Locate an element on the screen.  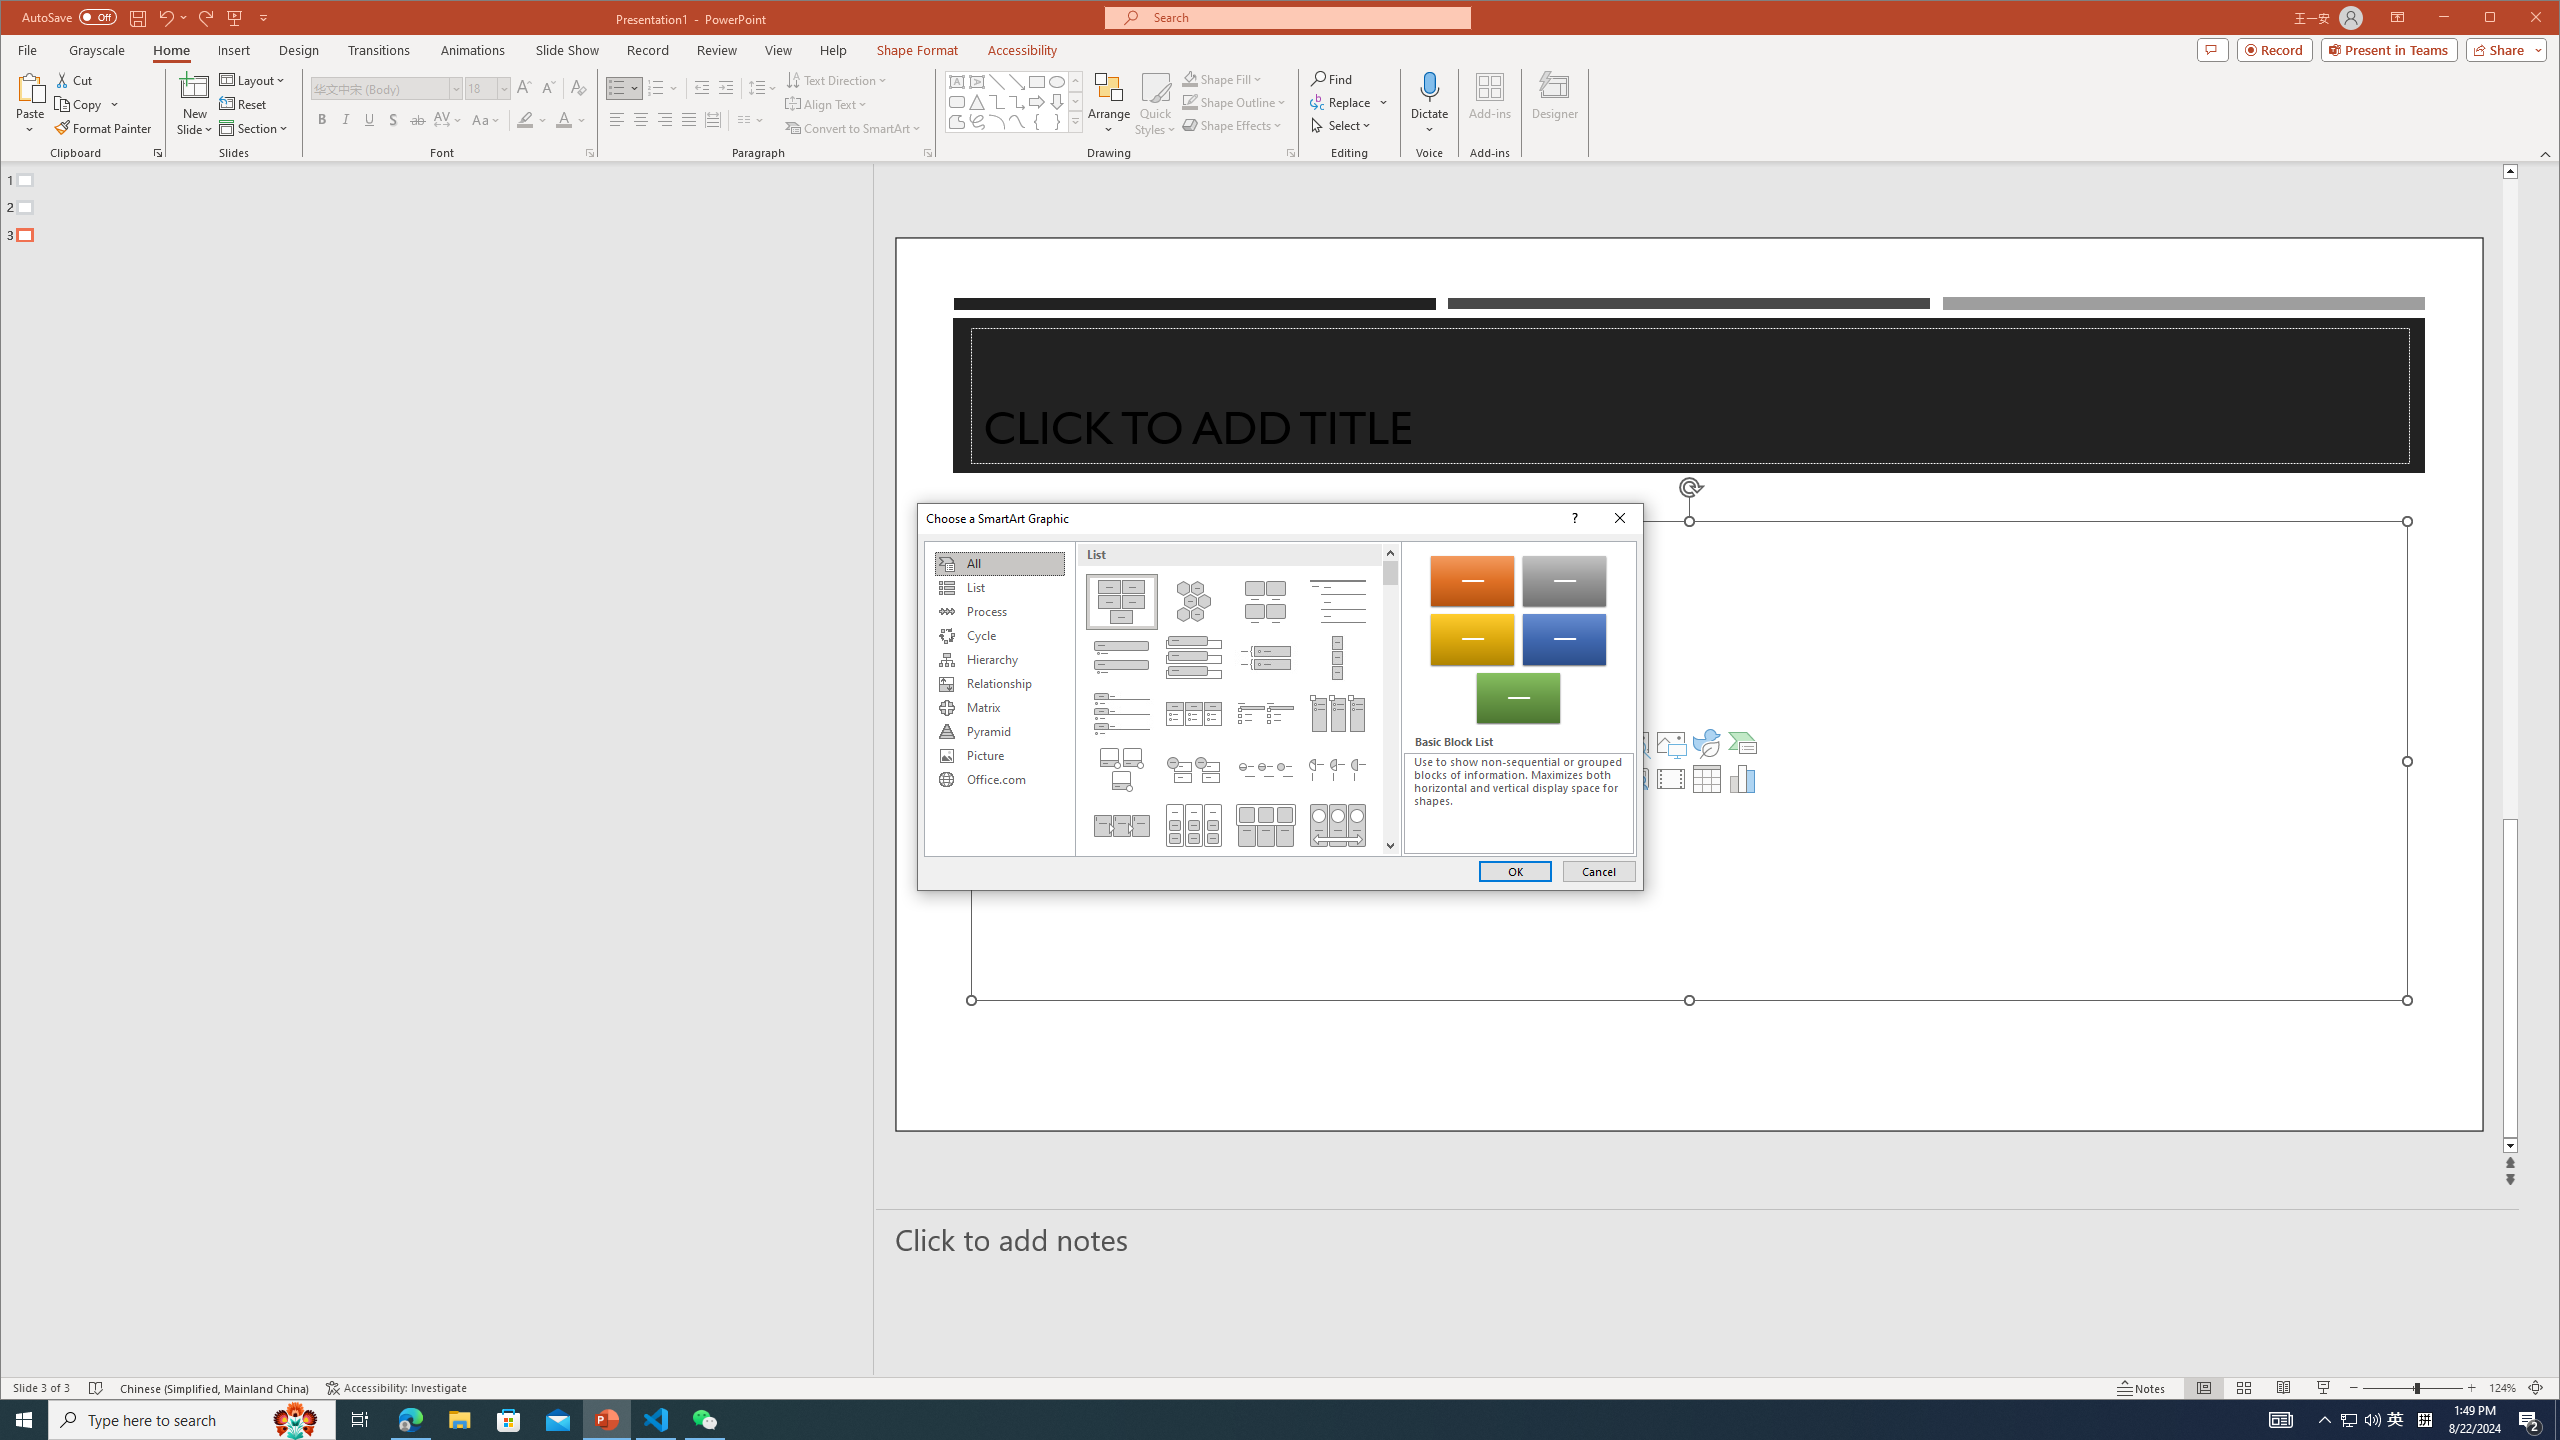
Bullets is located at coordinates (624, 88).